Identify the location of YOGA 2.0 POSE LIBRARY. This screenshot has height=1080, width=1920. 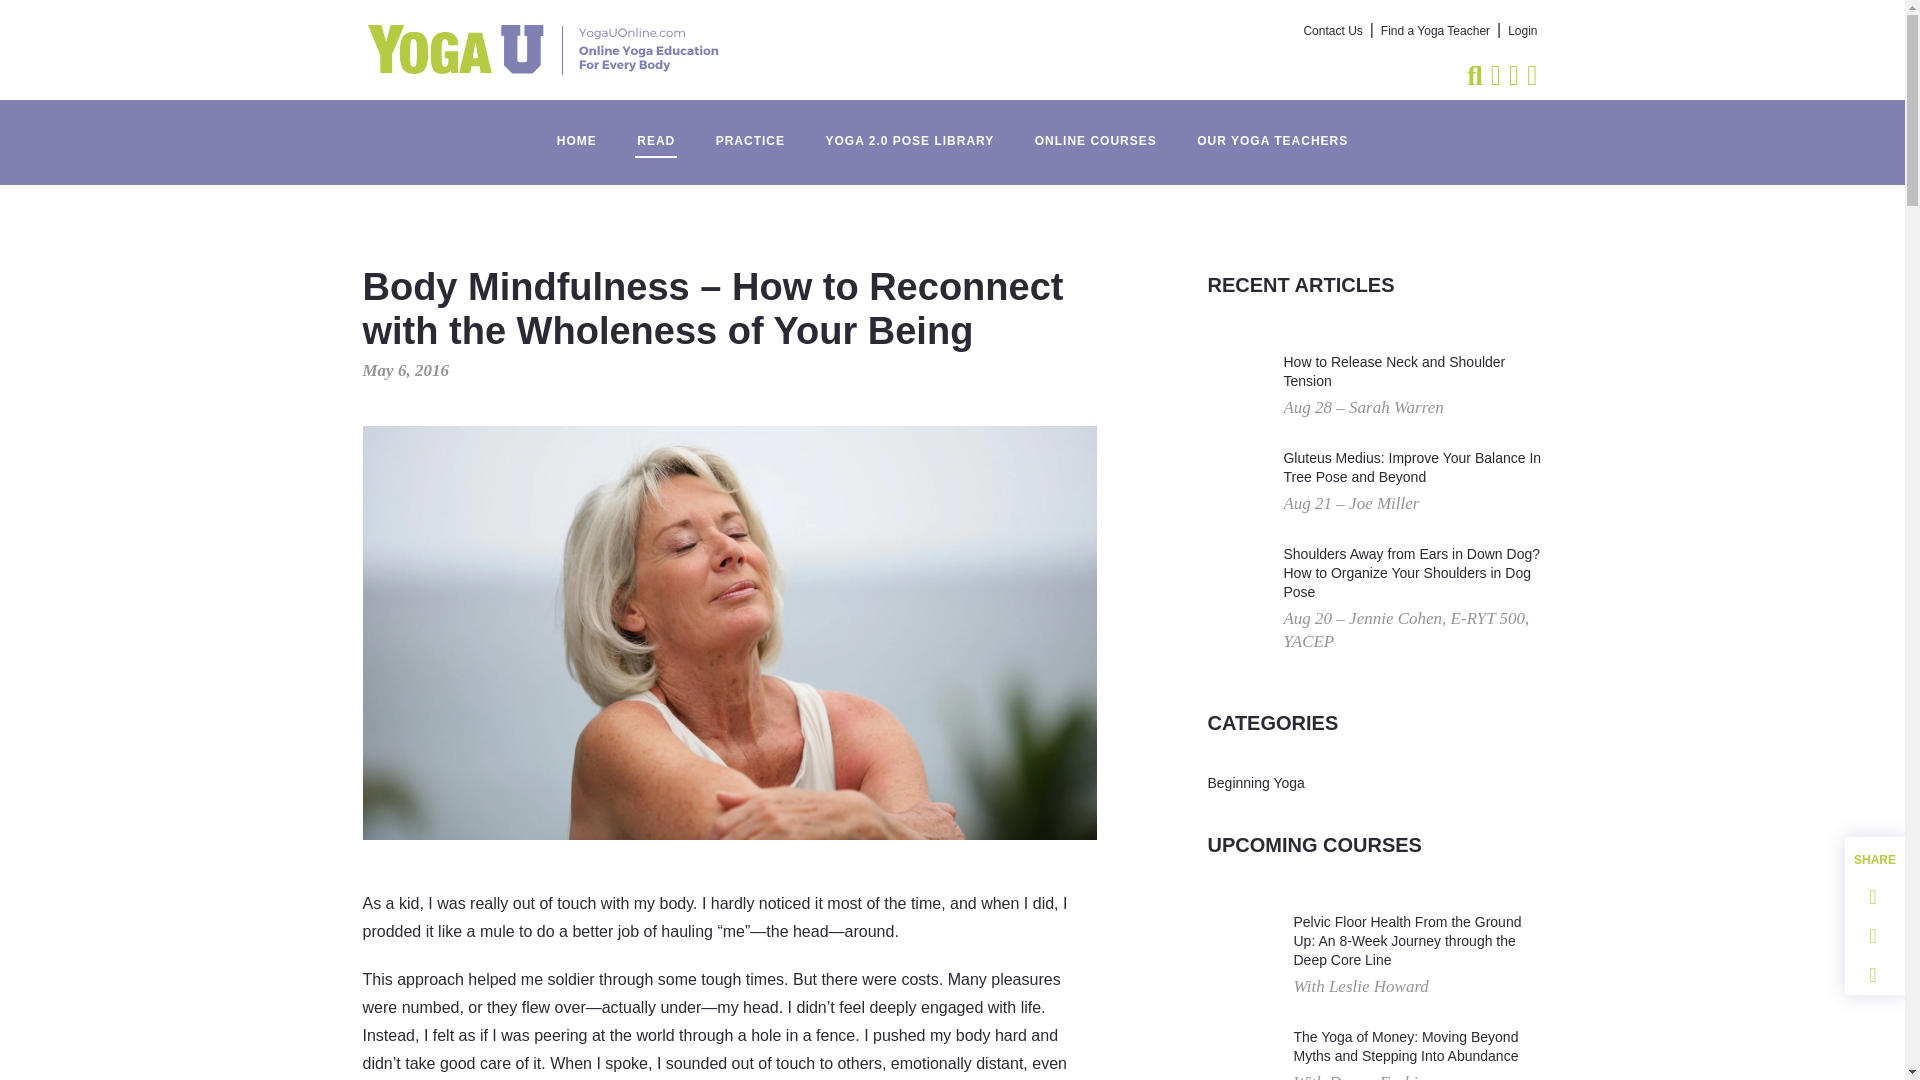
(908, 131).